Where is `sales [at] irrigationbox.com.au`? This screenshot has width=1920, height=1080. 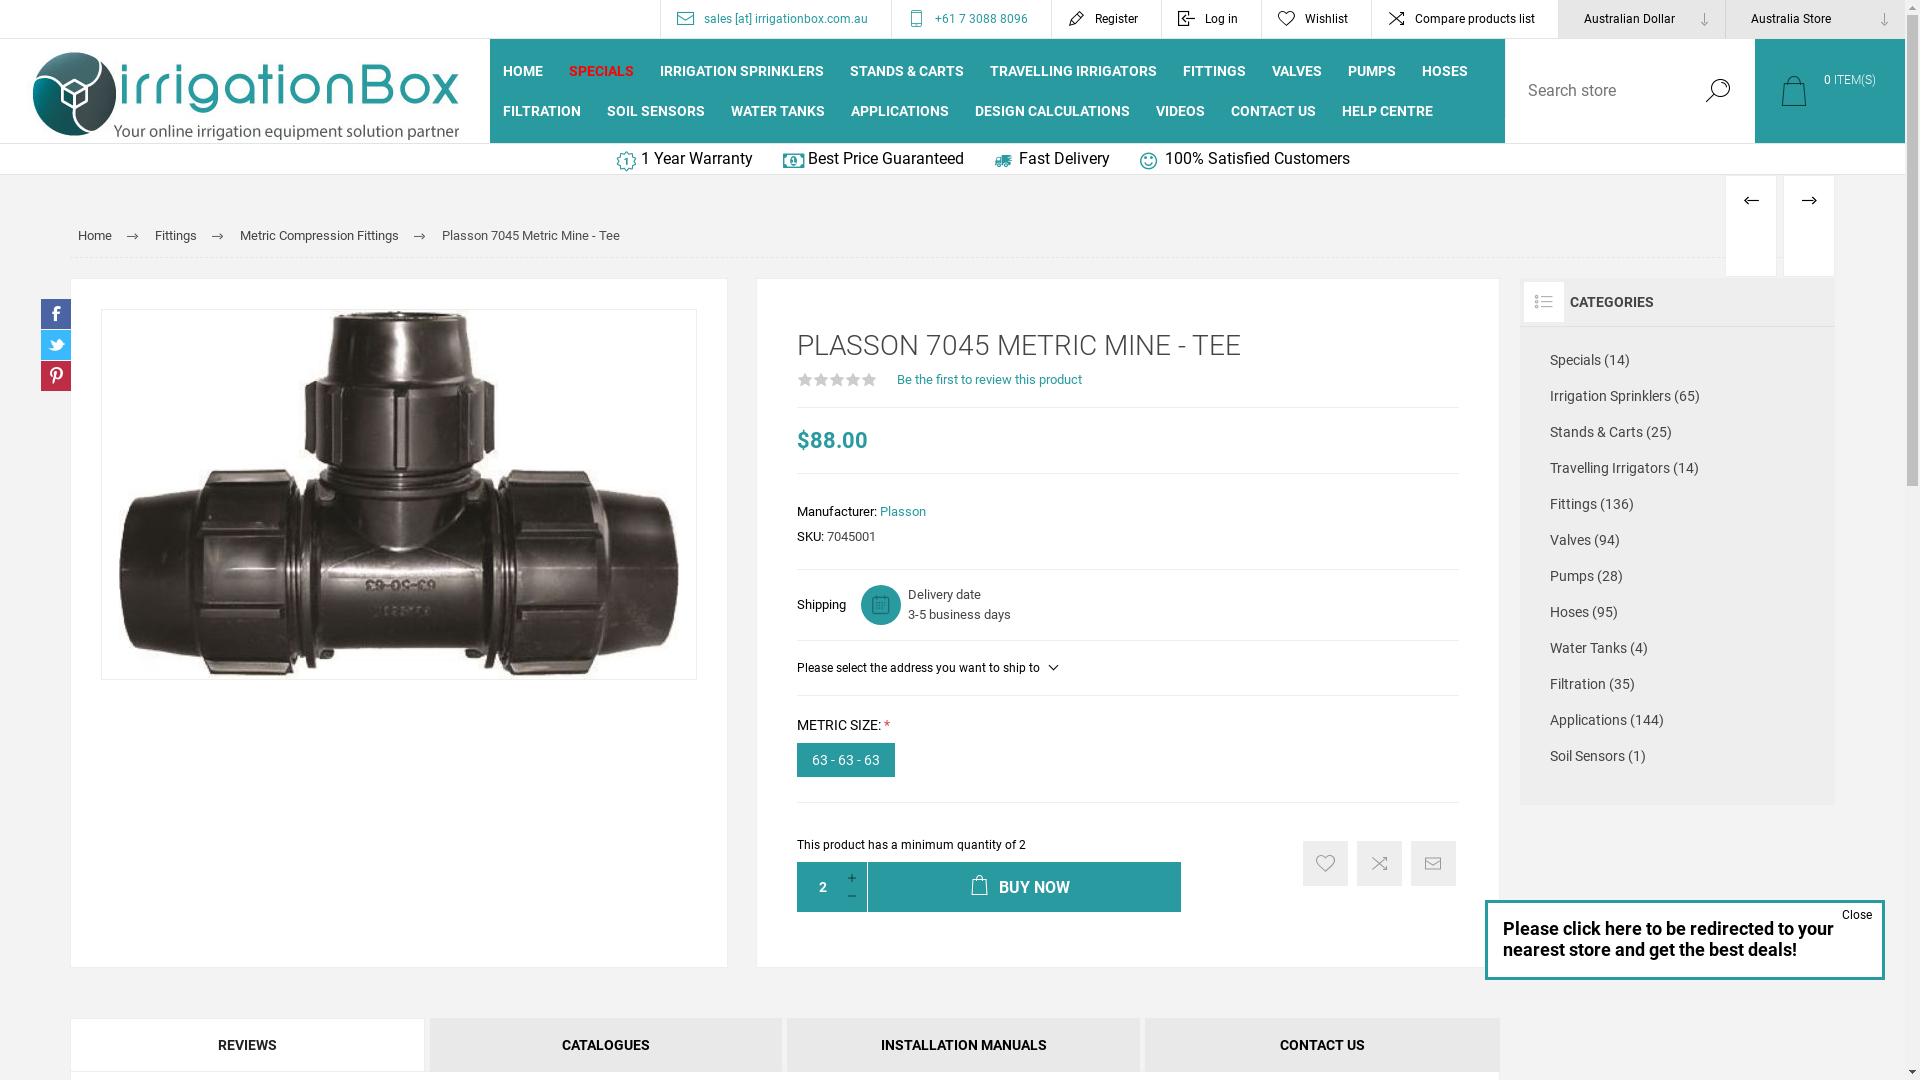
sales [at] irrigationbox.com.au is located at coordinates (776, 19).